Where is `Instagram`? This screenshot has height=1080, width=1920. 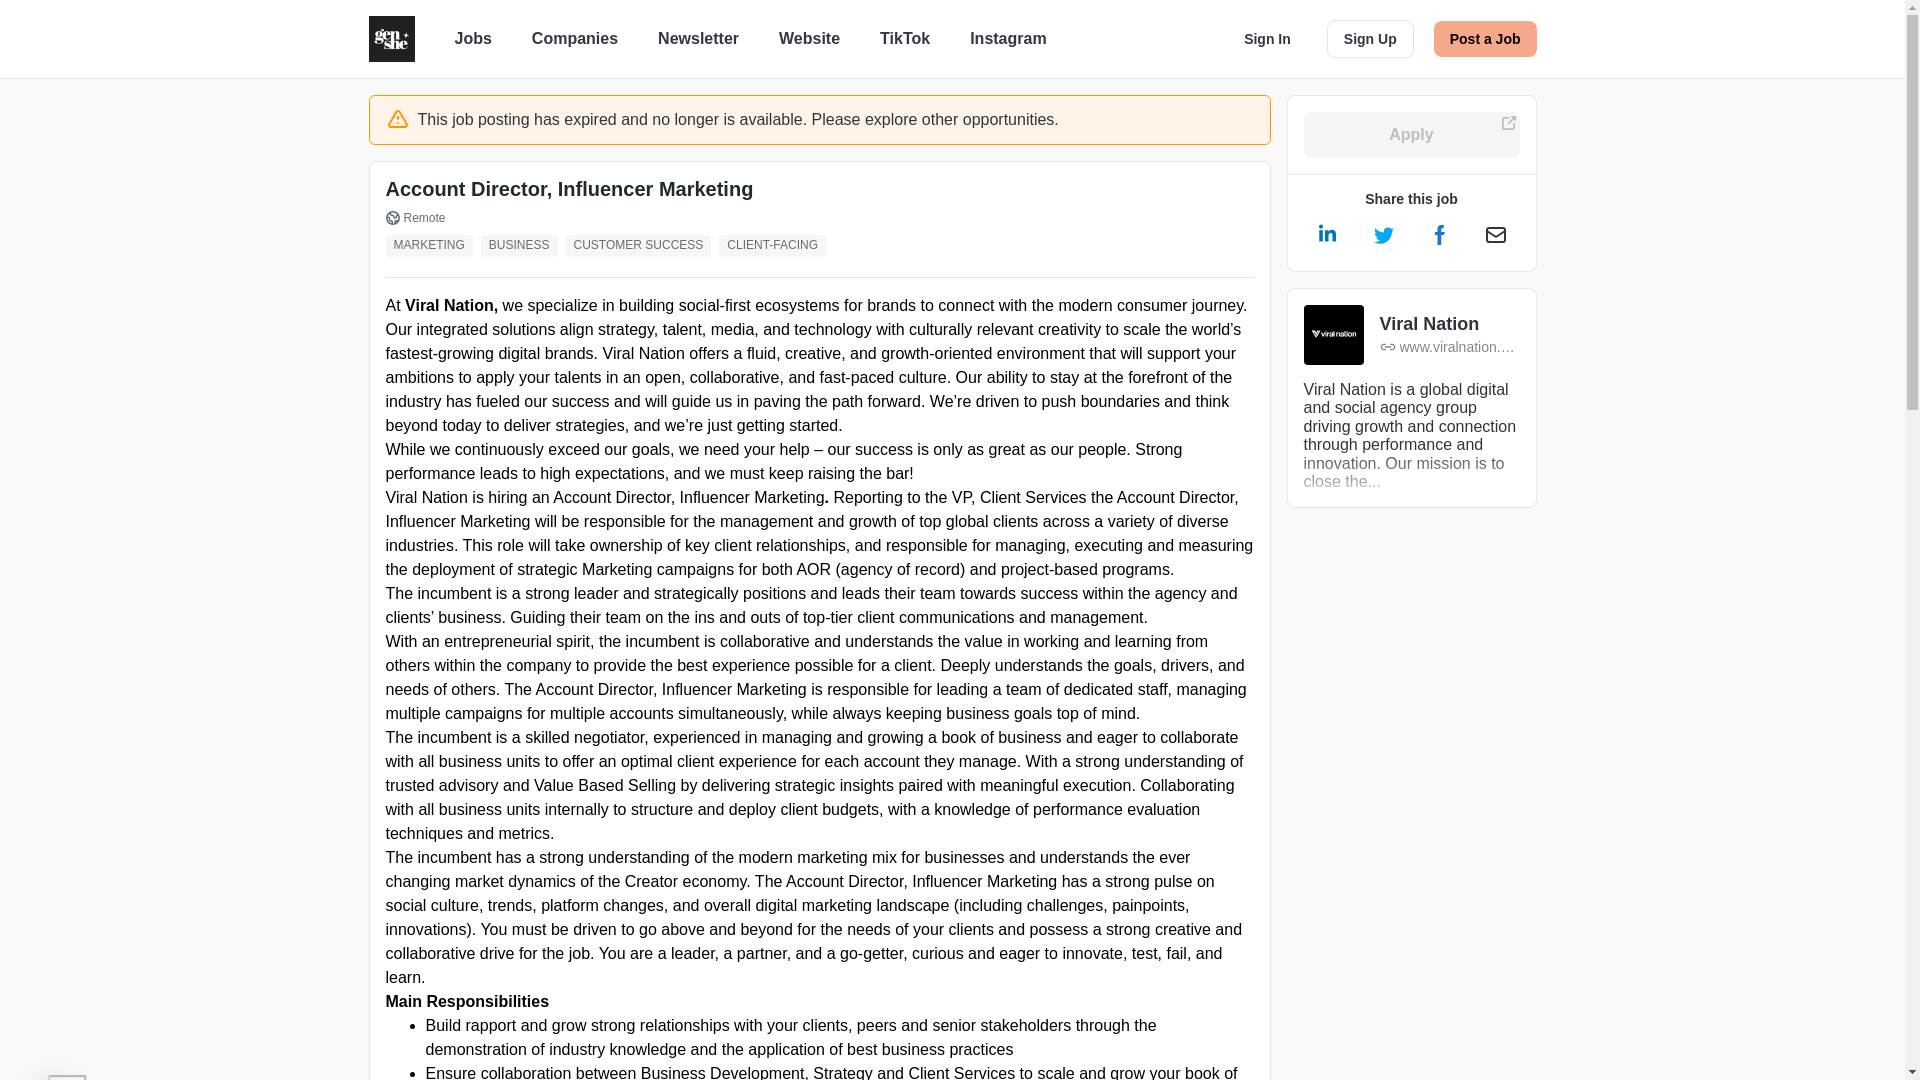
Instagram is located at coordinates (1008, 38).